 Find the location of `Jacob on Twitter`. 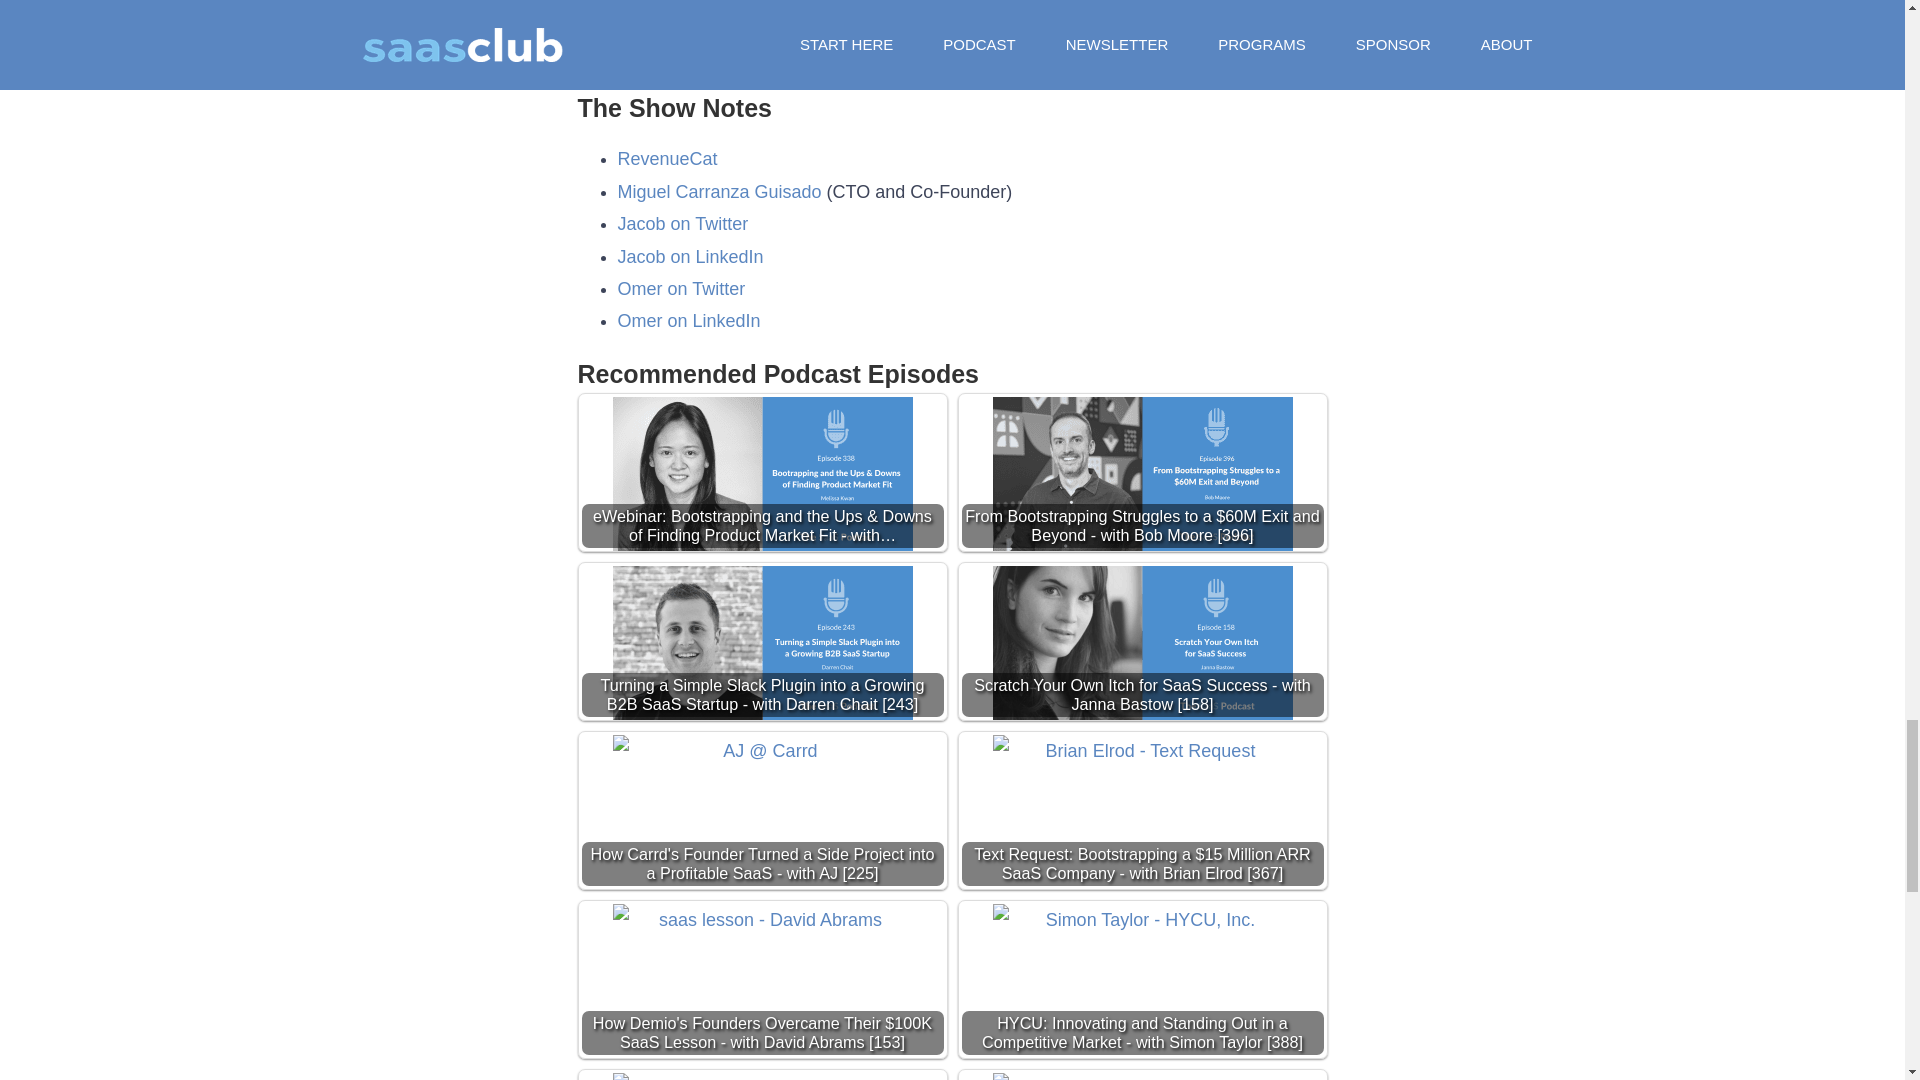

Jacob on Twitter is located at coordinates (683, 224).